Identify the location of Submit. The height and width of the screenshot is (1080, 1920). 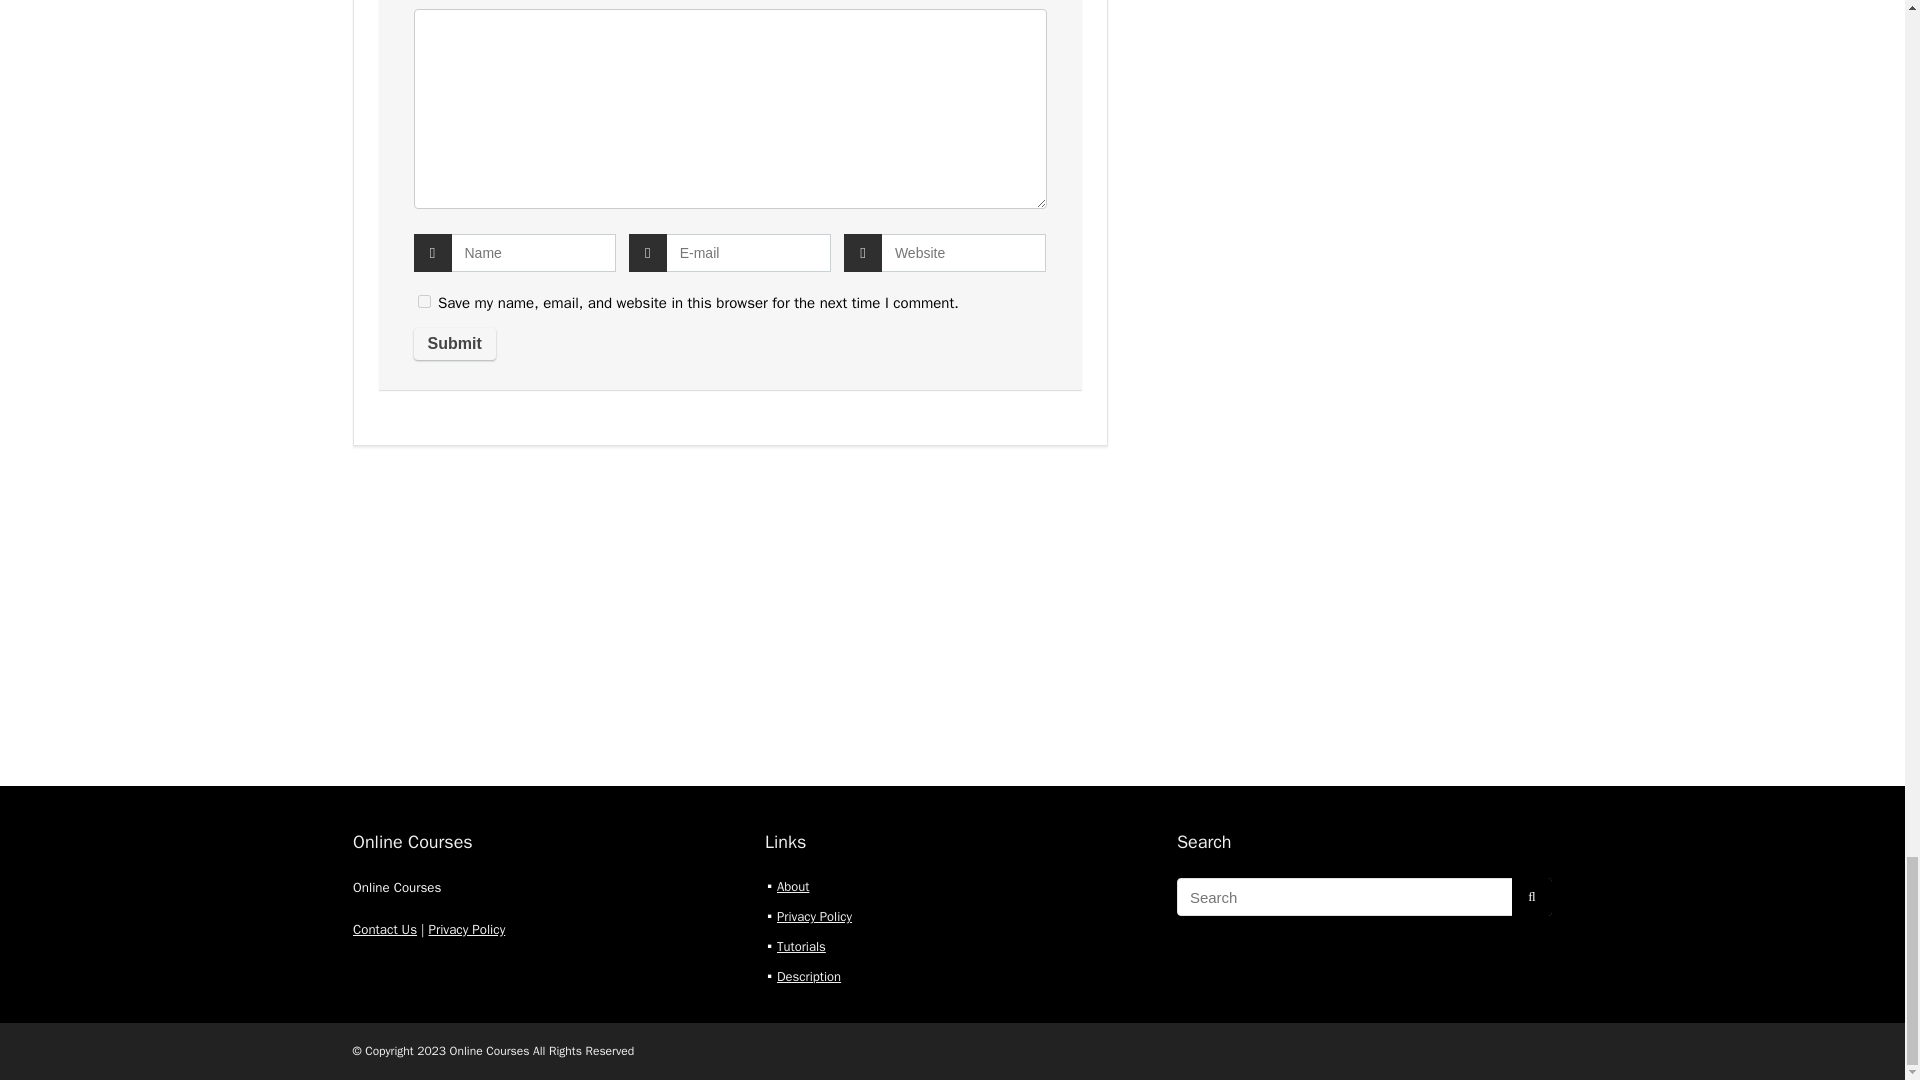
(454, 344).